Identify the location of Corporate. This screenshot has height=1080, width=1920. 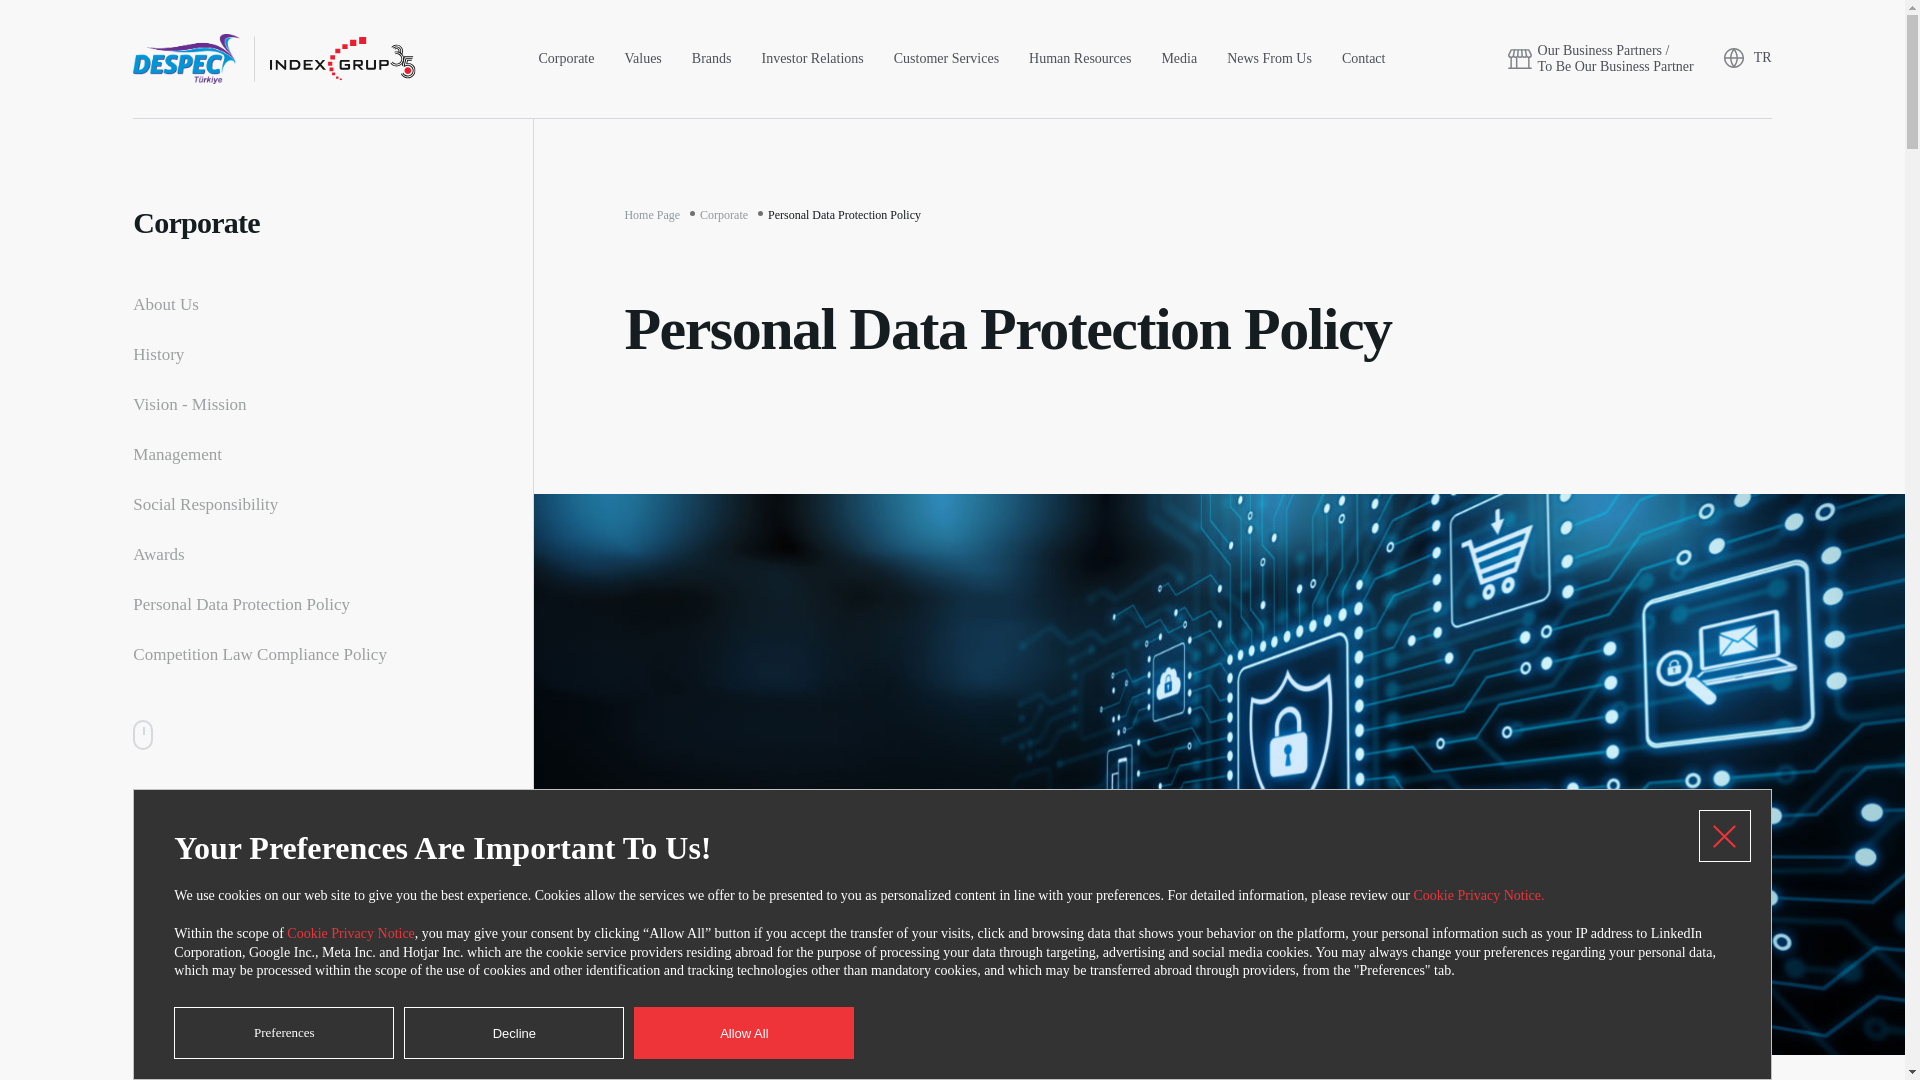
(565, 58).